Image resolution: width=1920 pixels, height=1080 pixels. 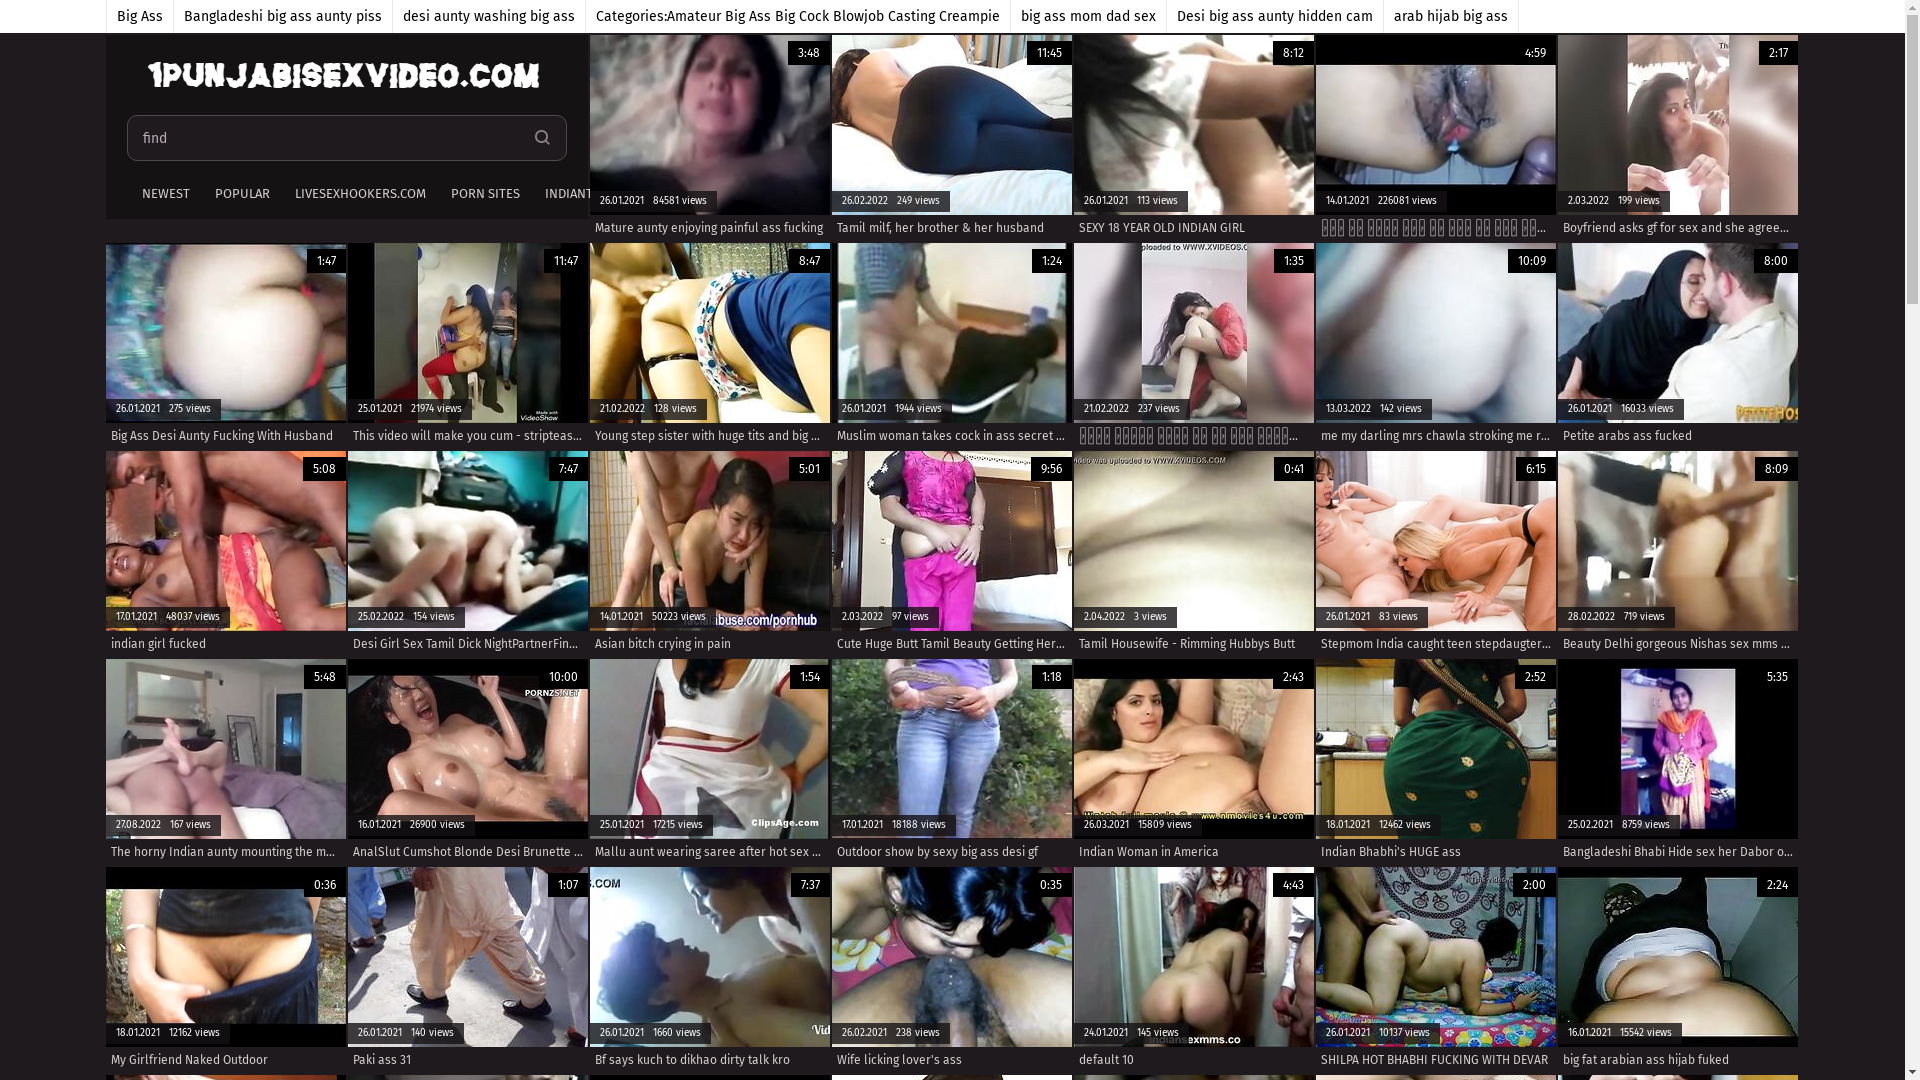 I want to click on 2:43
26.03.2021   15809 views
Indian Woman in America, so click(x=1194, y=762).